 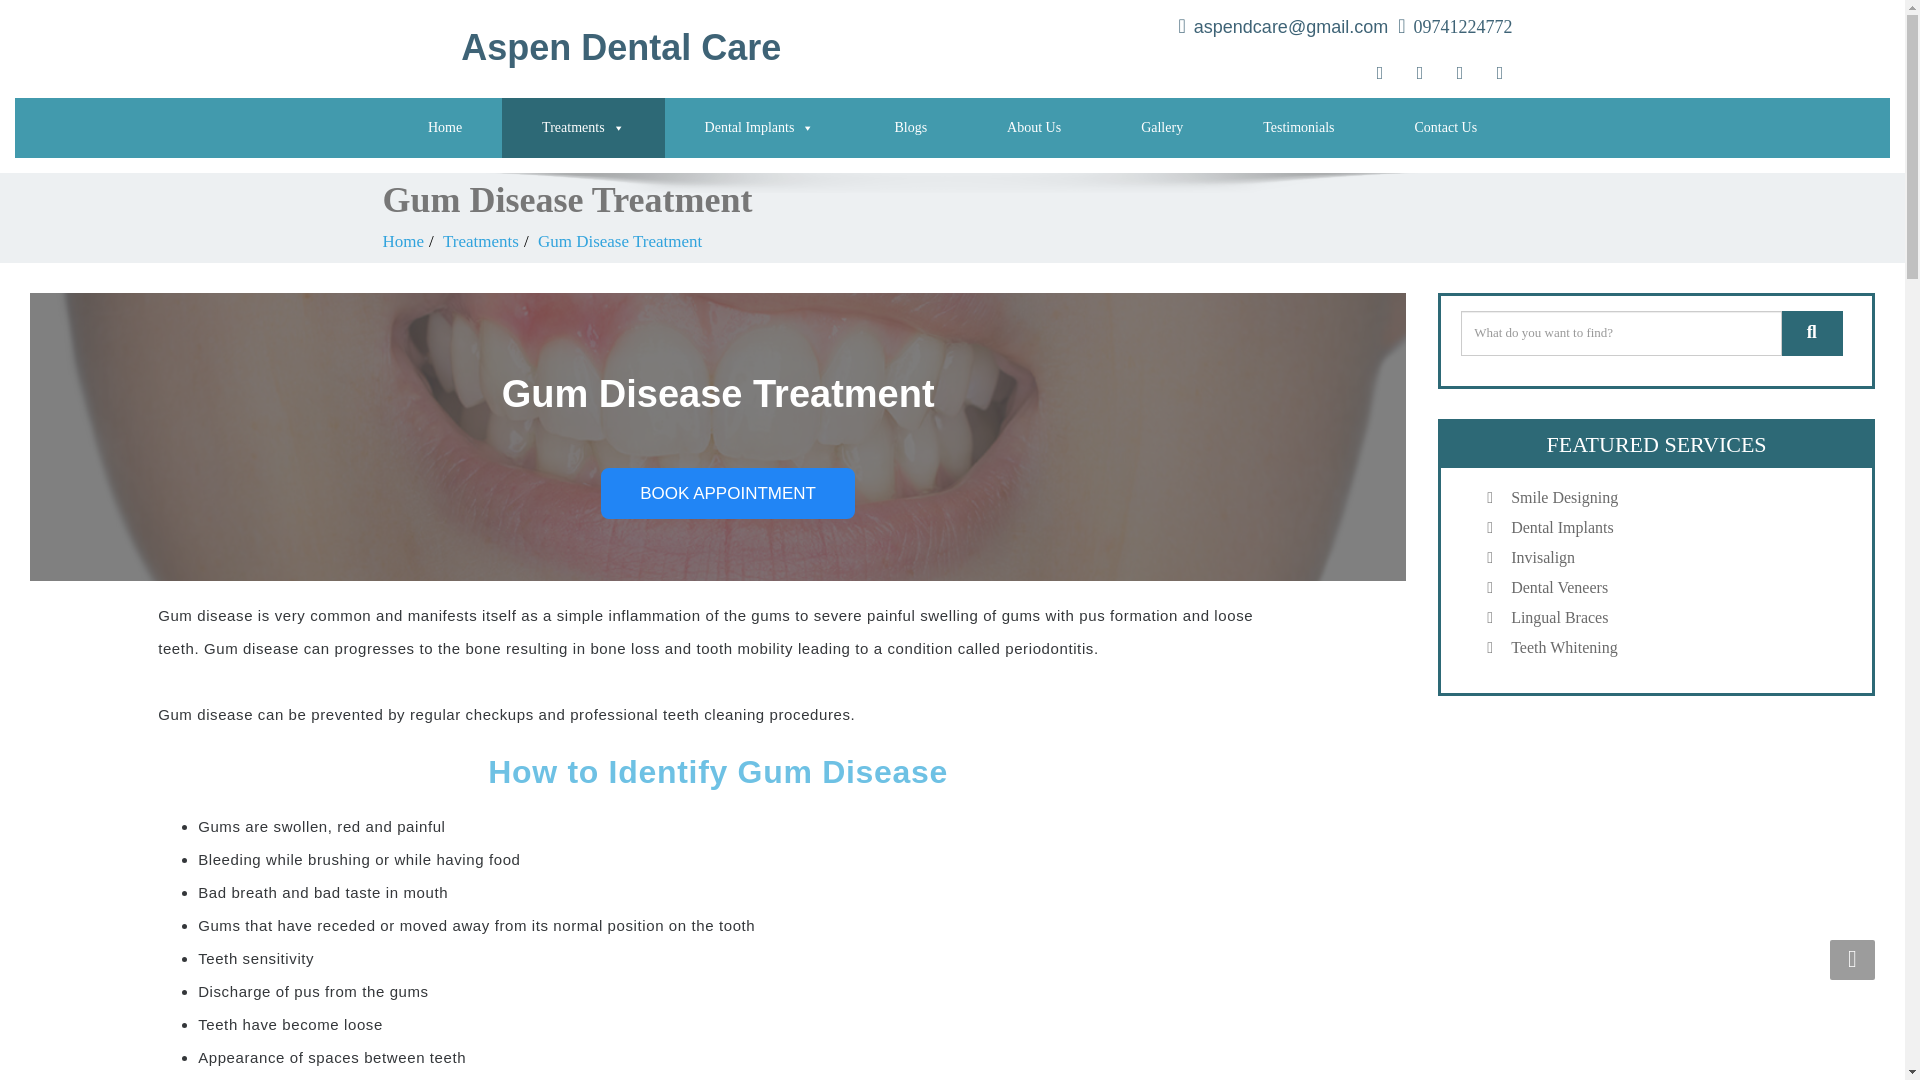 What do you see at coordinates (1499, 75) in the screenshot?
I see `instagram` at bounding box center [1499, 75].